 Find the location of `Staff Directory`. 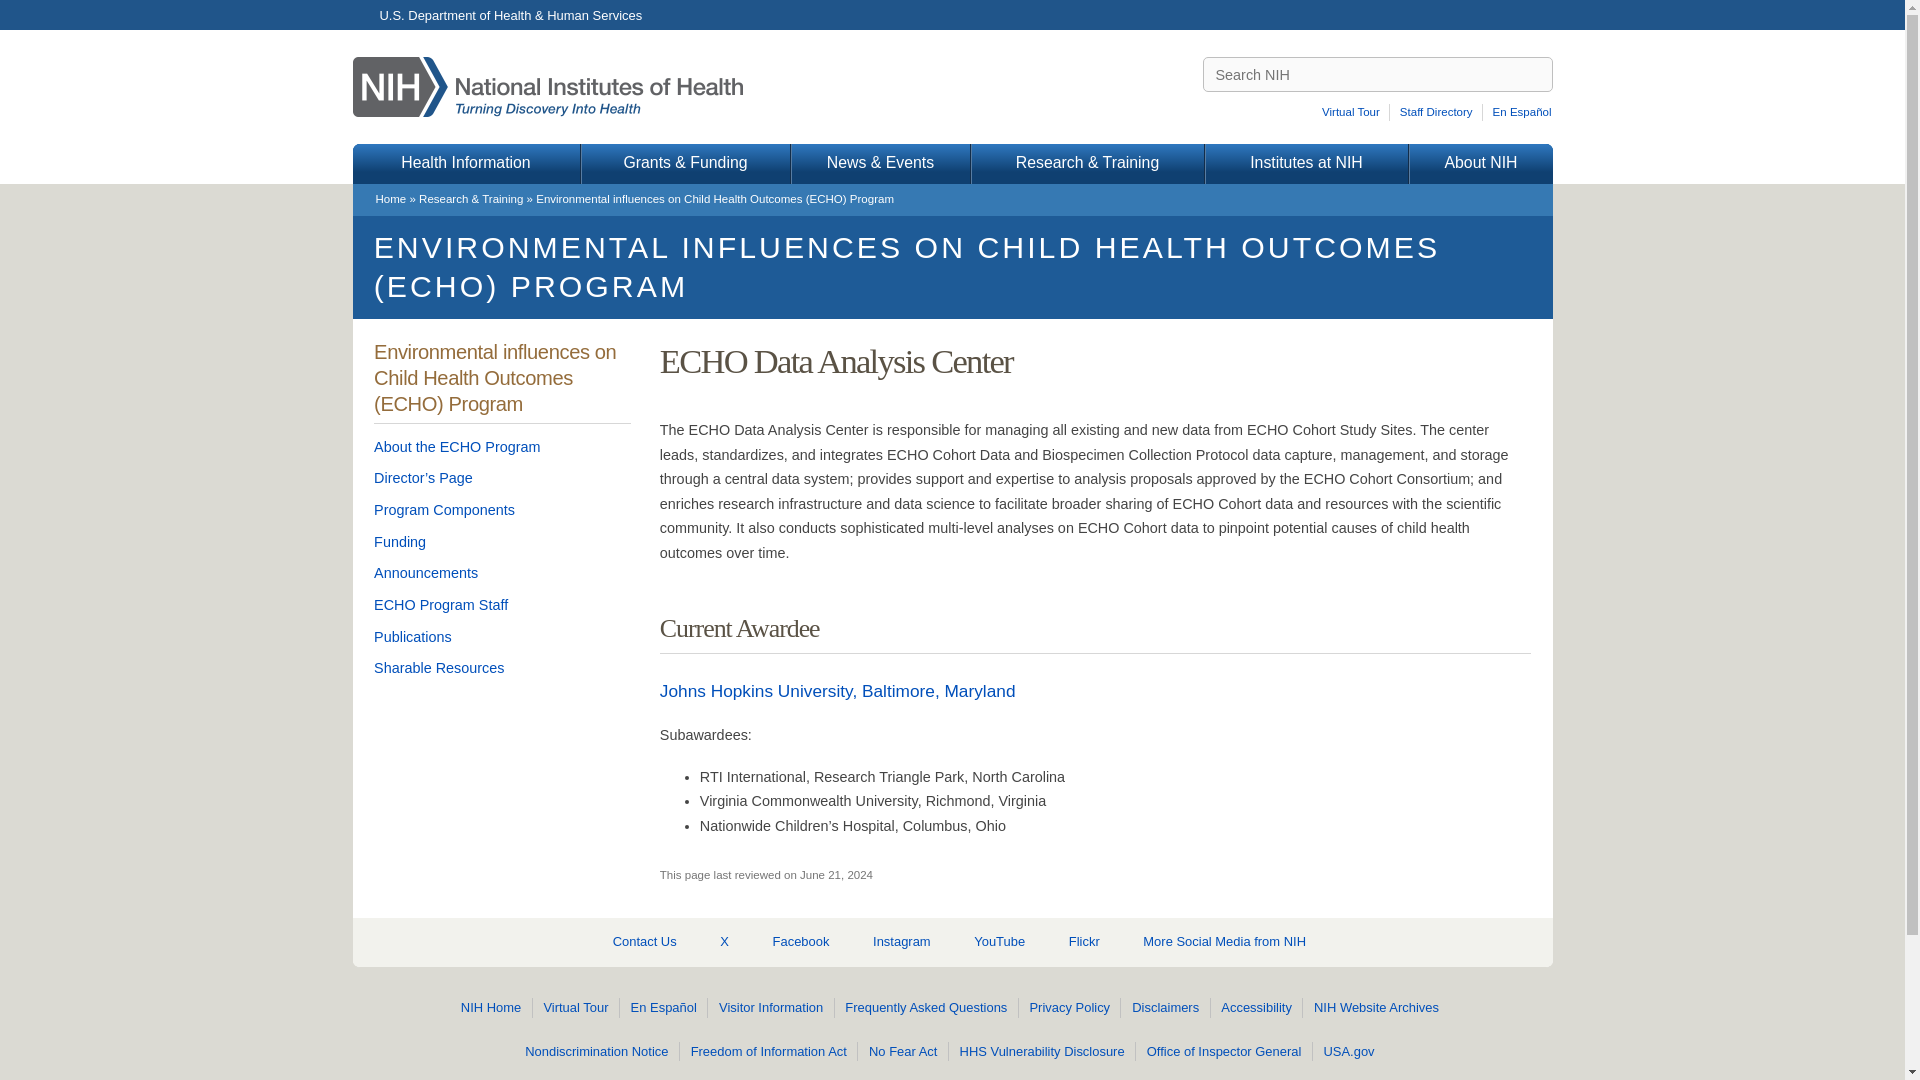

Staff Directory is located at coordinates (1438, 112).